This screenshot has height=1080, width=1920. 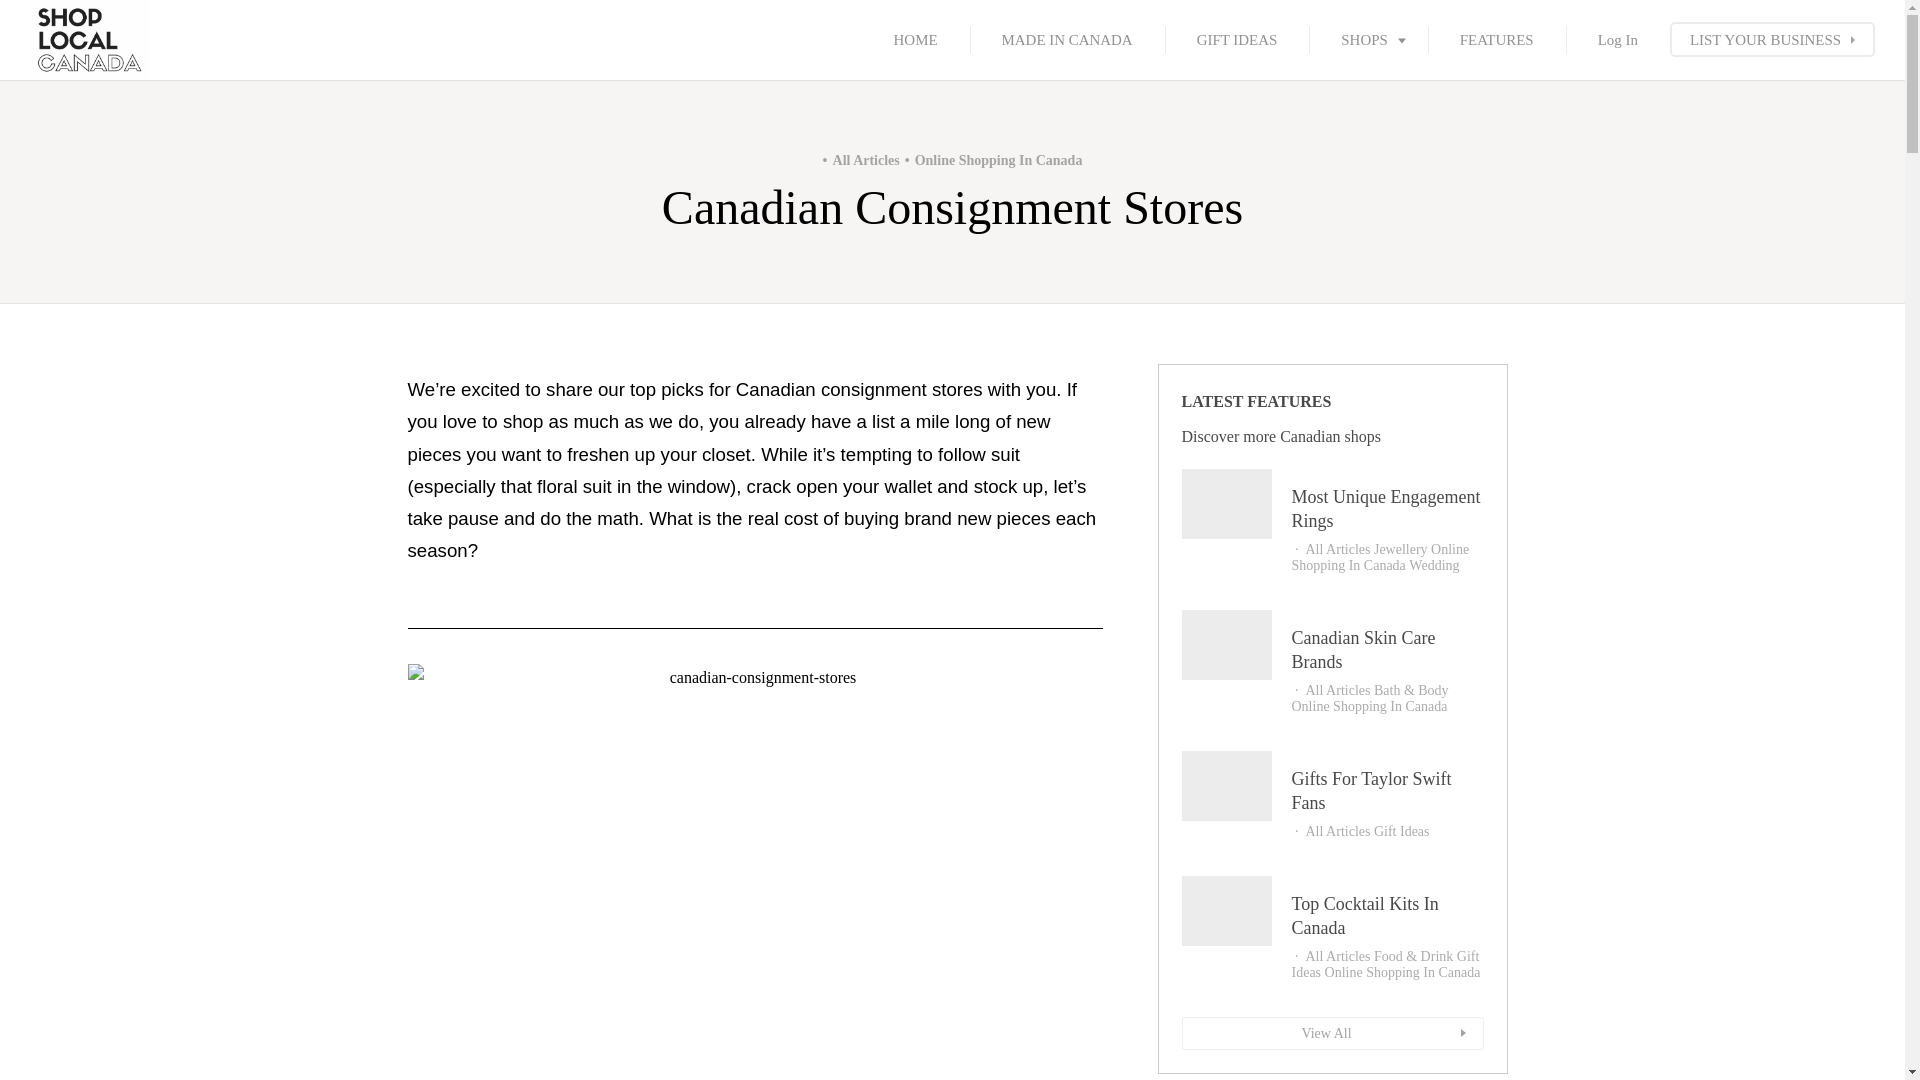 What do you see at coordinates (916, 40) in the screenshot?
I see `HOME` at bounding box center [916, 40].